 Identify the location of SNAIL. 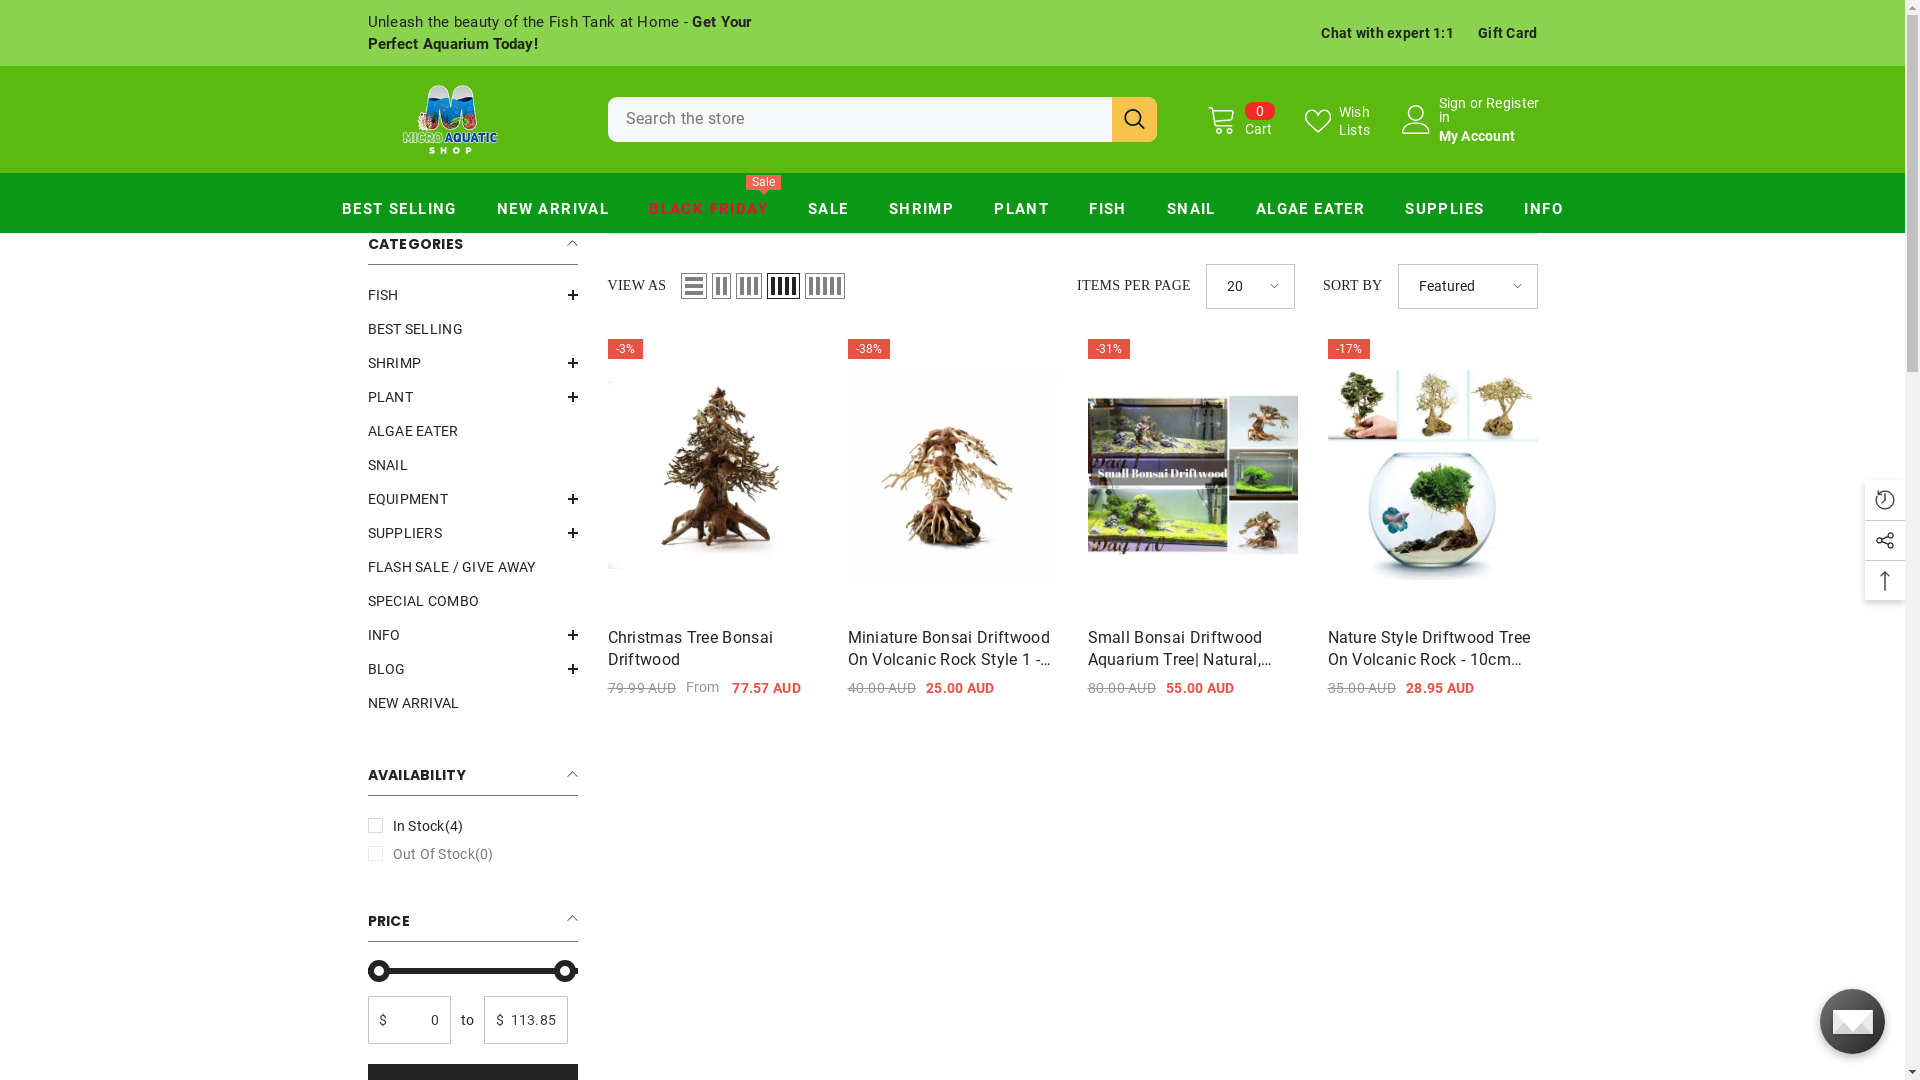
(1192, 214).